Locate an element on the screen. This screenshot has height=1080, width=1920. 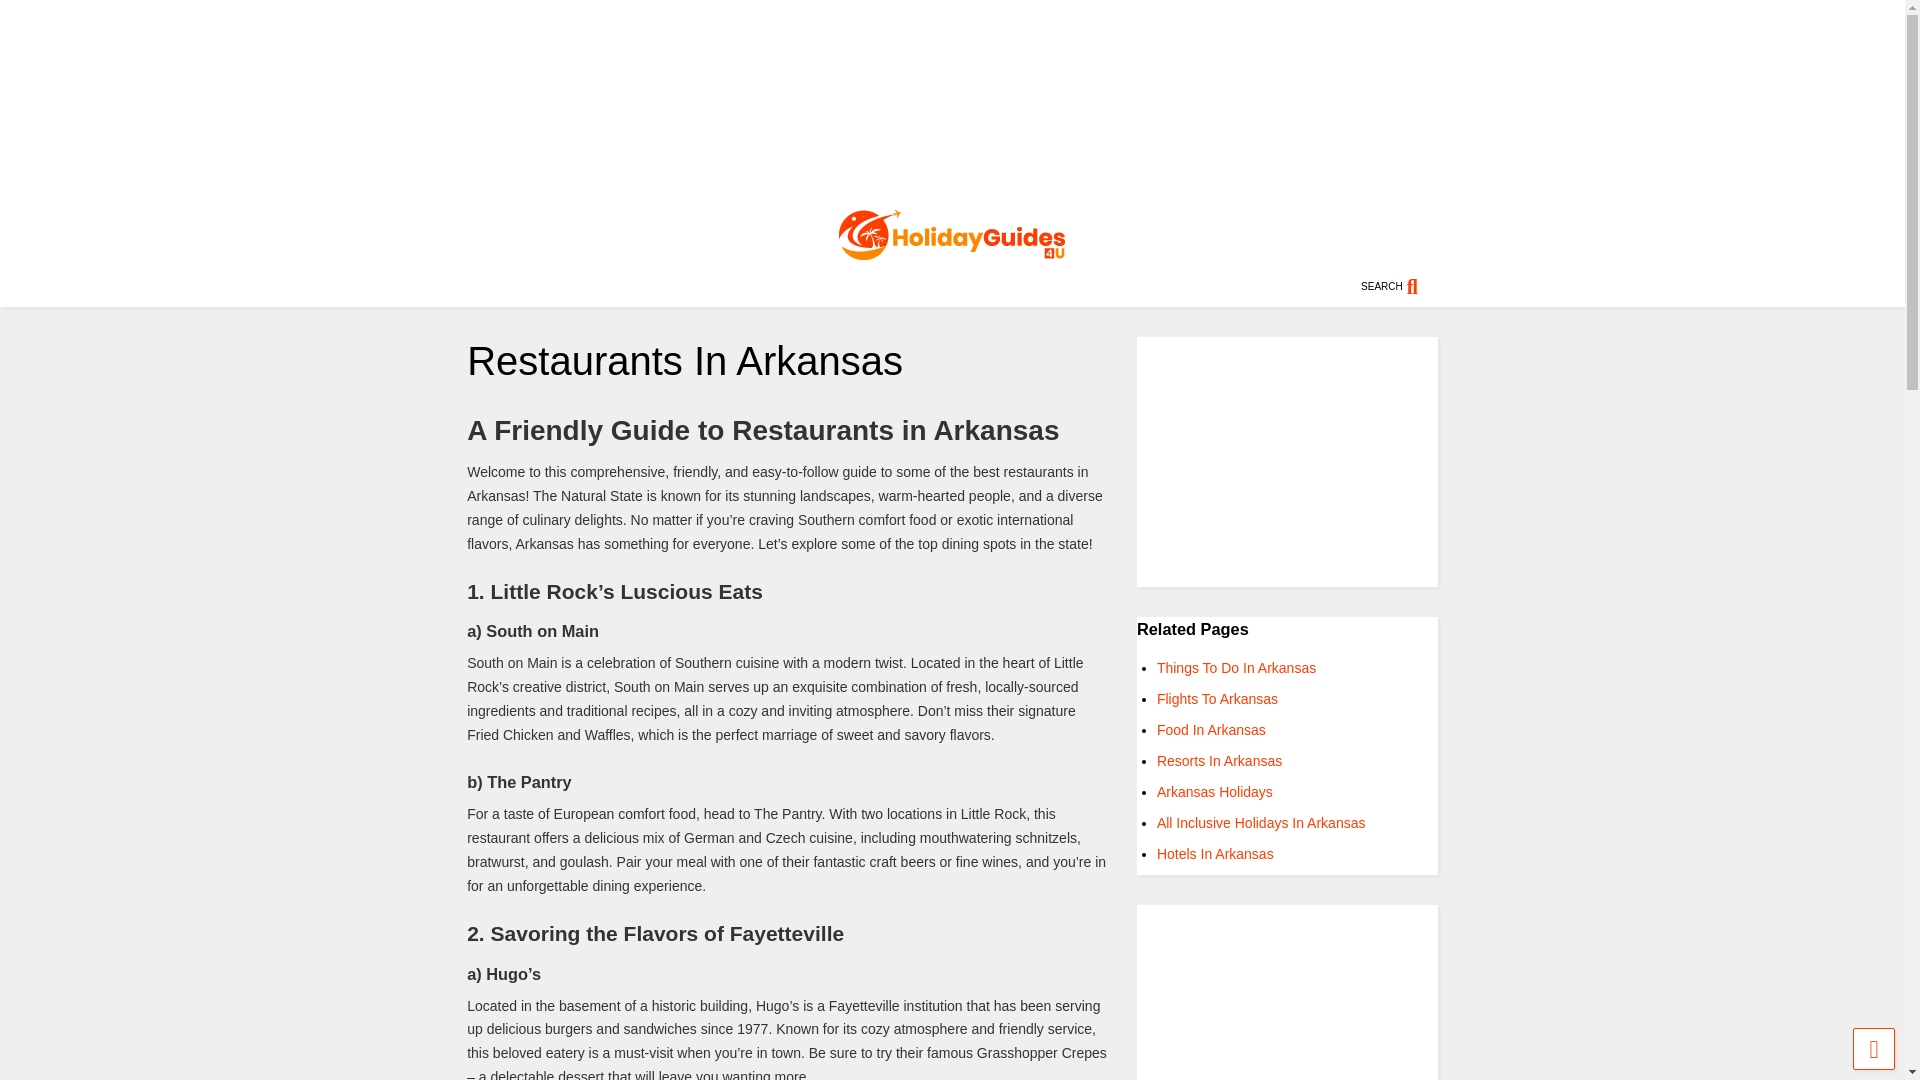
Hotels In Arkansas is located at coordinates (1216, 853).